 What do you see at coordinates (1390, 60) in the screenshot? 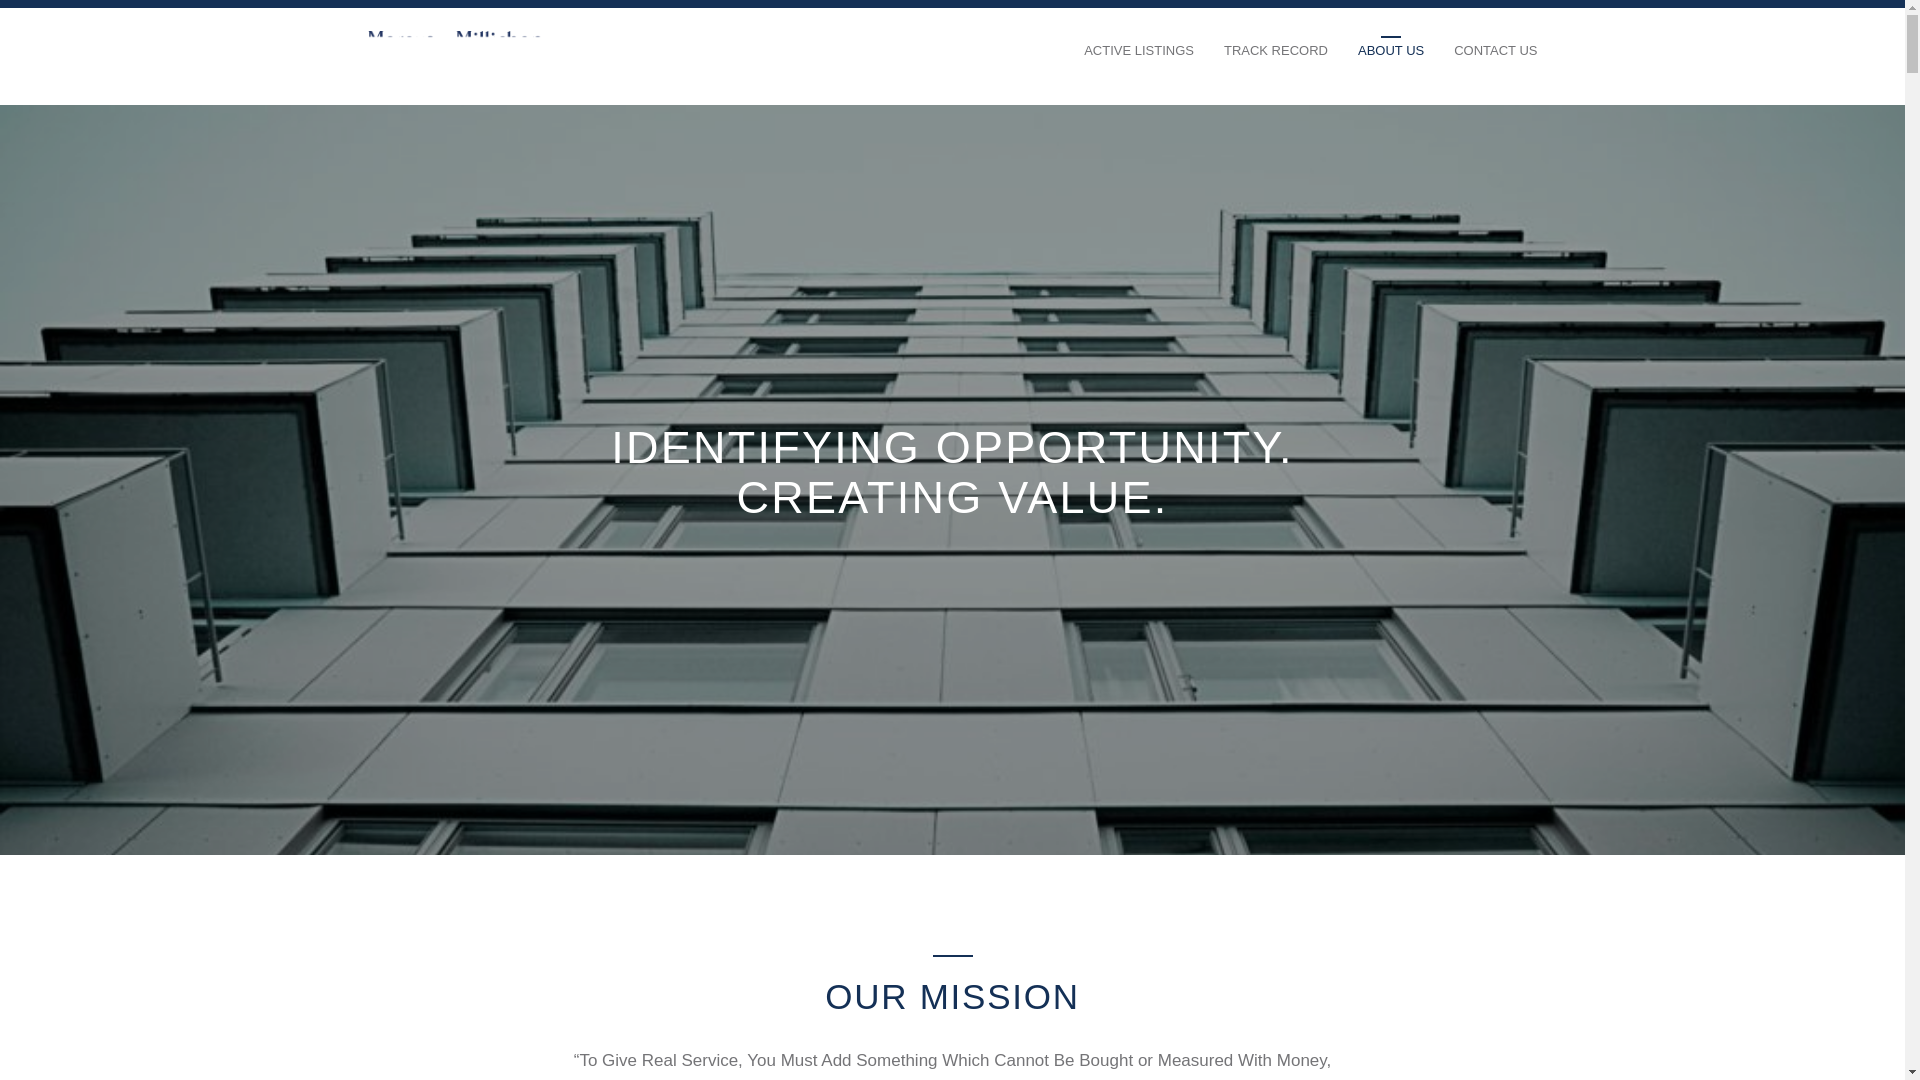
I see `ABOUT US` at bounding box center [1390, 60].